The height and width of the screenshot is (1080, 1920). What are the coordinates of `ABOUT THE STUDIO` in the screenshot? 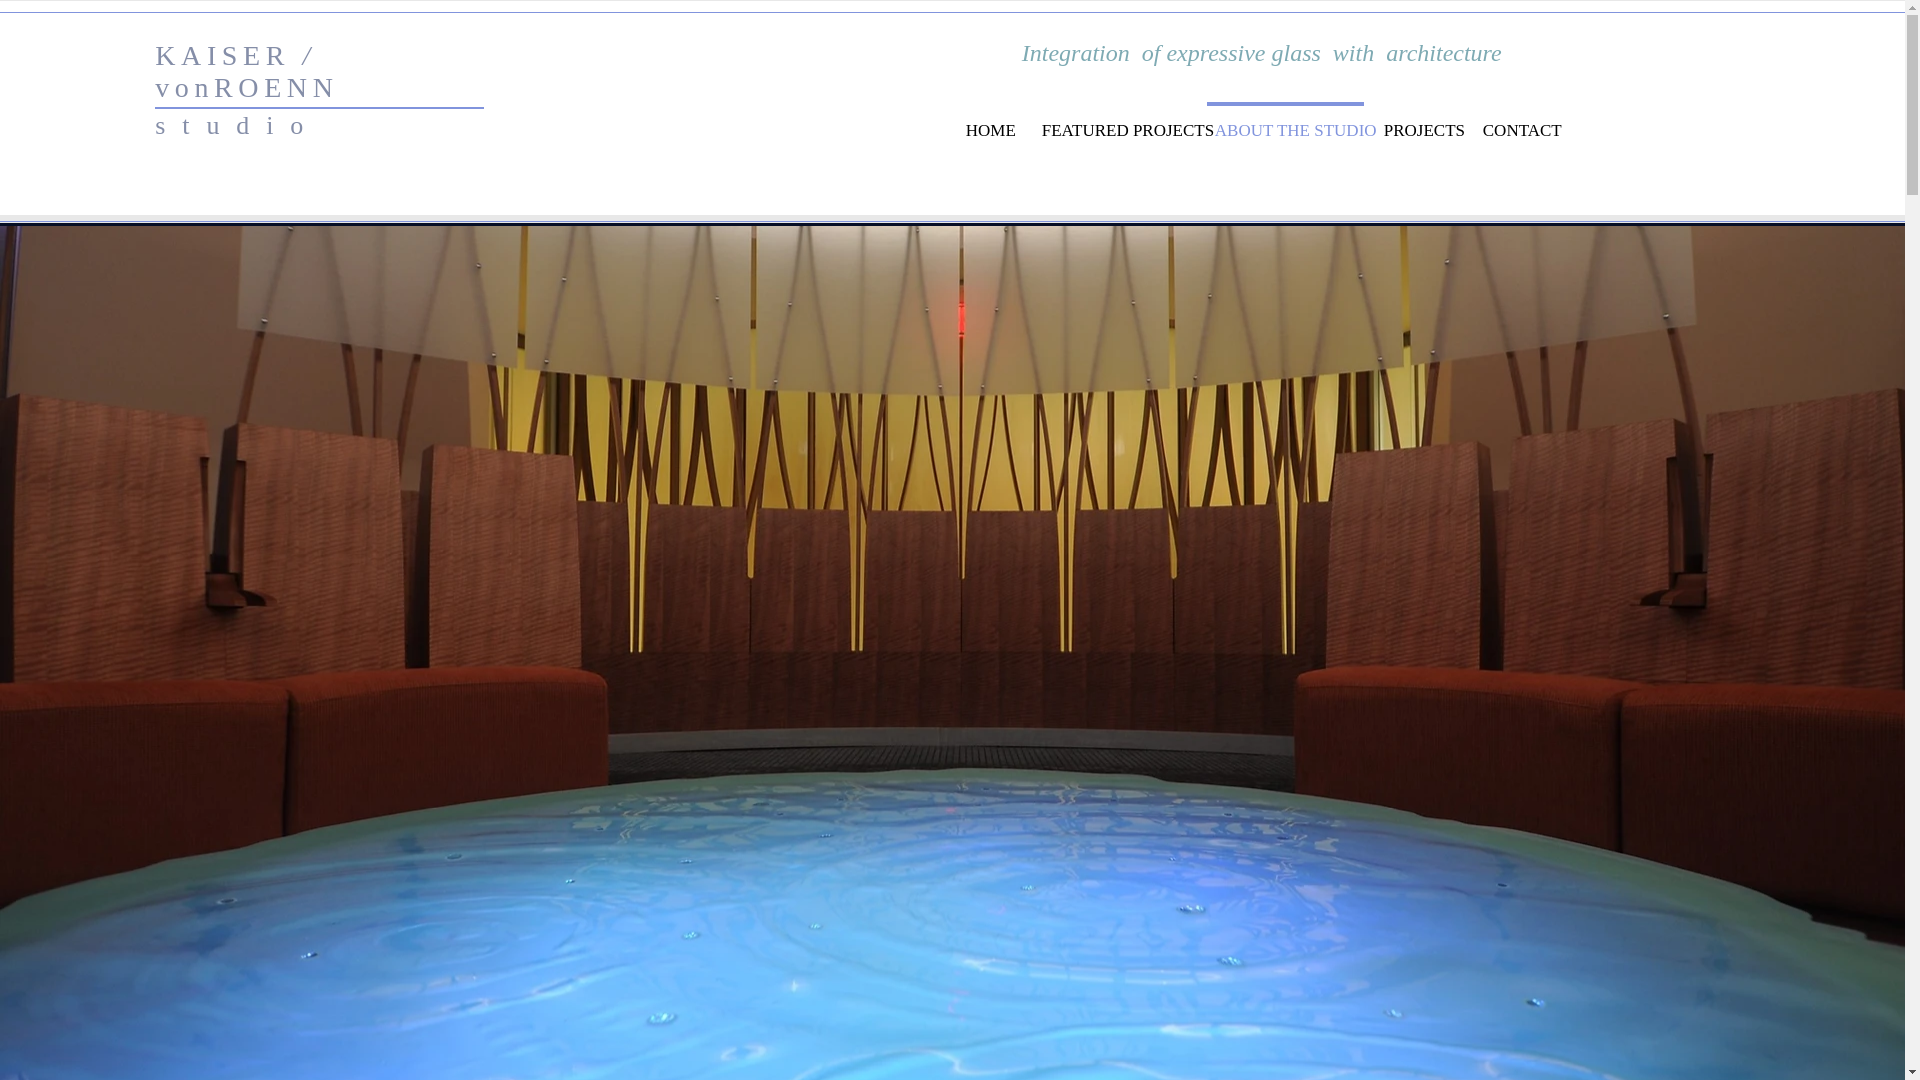 It's located at (1286, 121).